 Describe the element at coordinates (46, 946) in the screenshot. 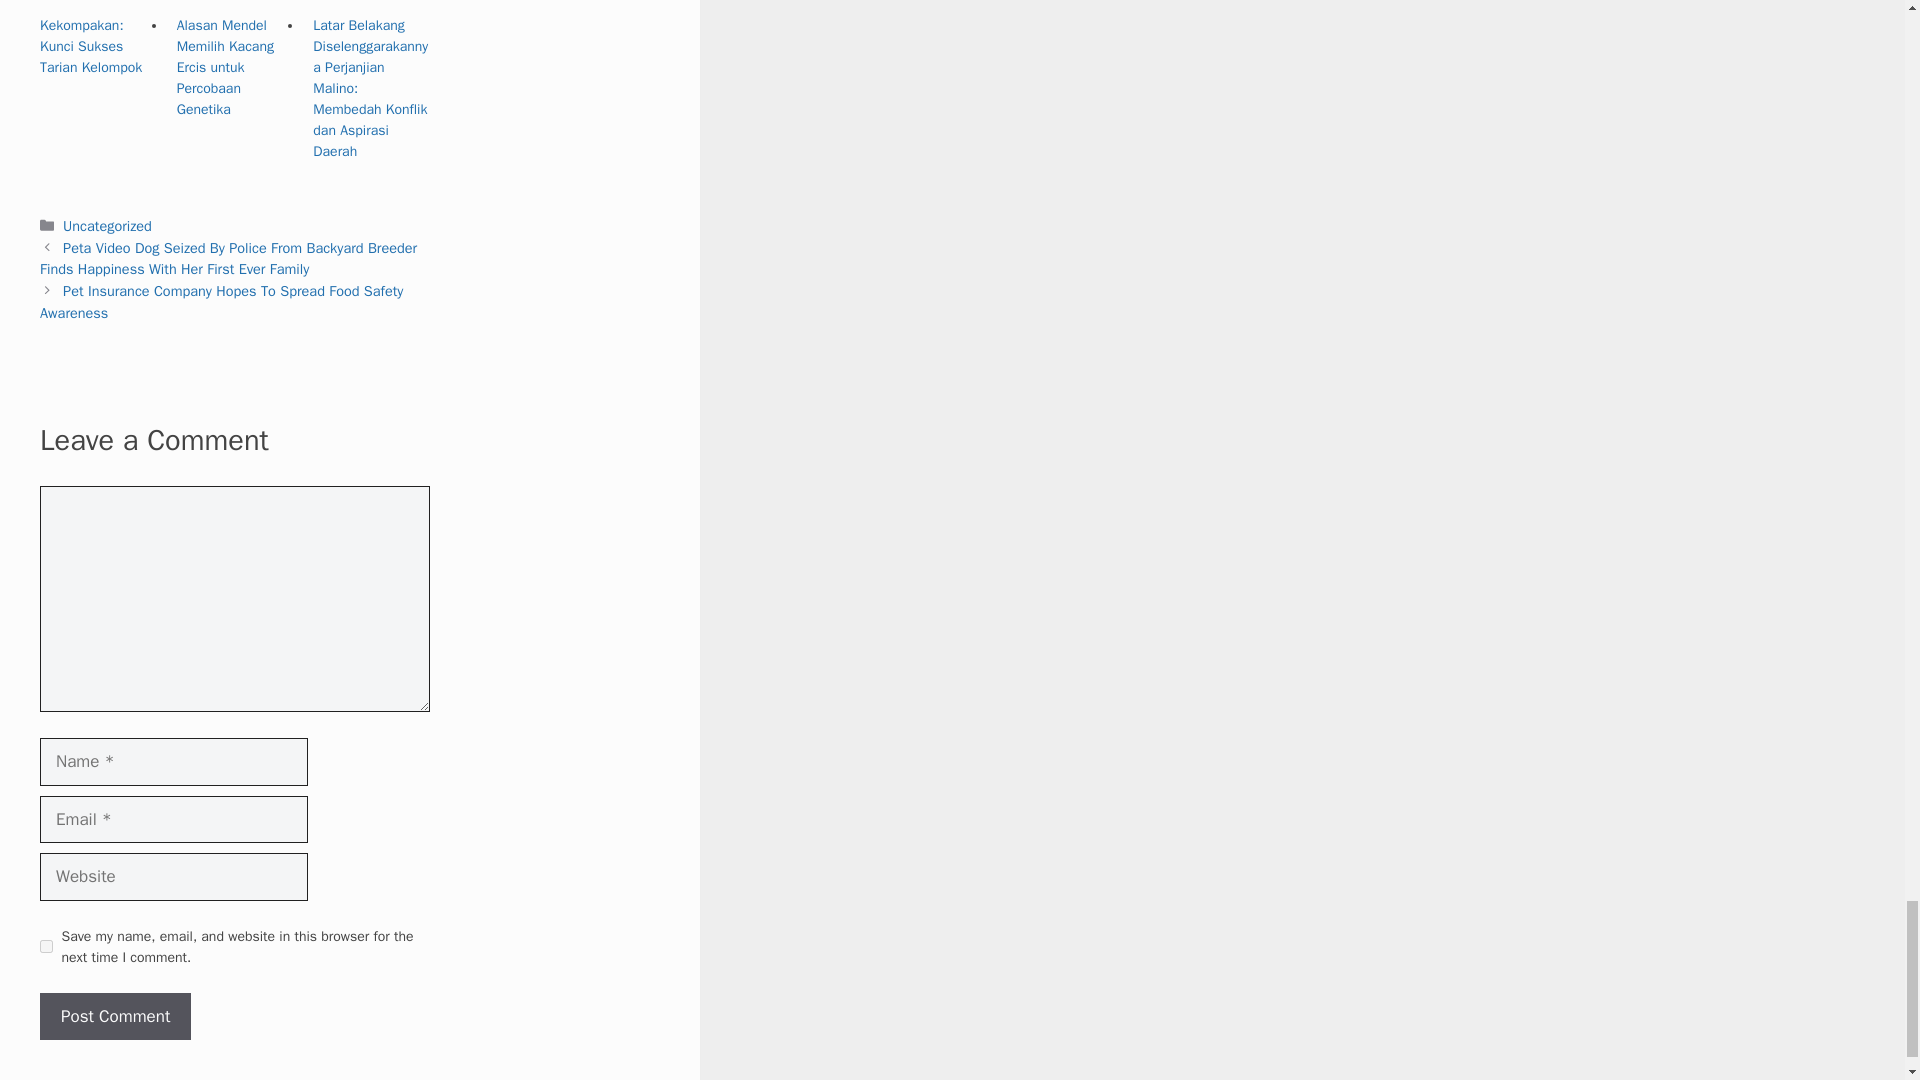

I see `yes` at that location.